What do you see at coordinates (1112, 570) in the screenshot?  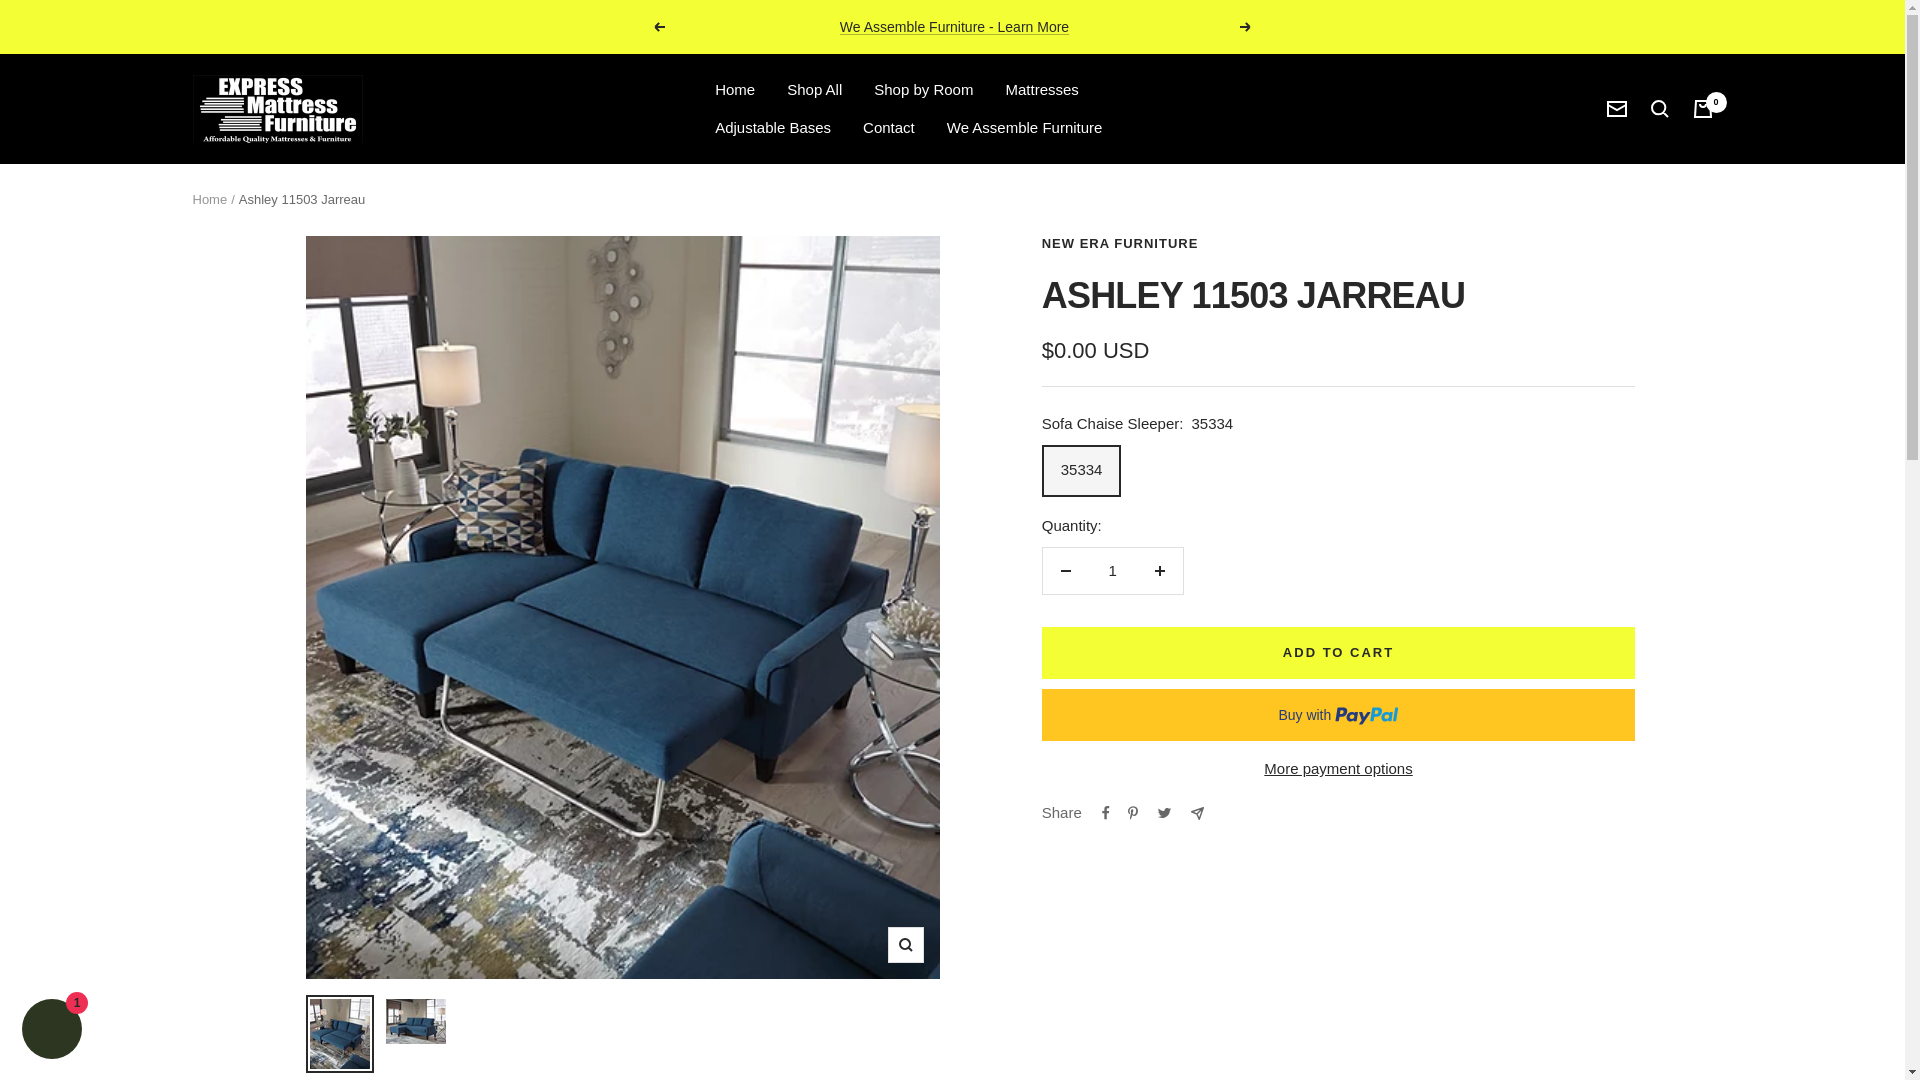 I see `1` at bounding box center [1112, 570].